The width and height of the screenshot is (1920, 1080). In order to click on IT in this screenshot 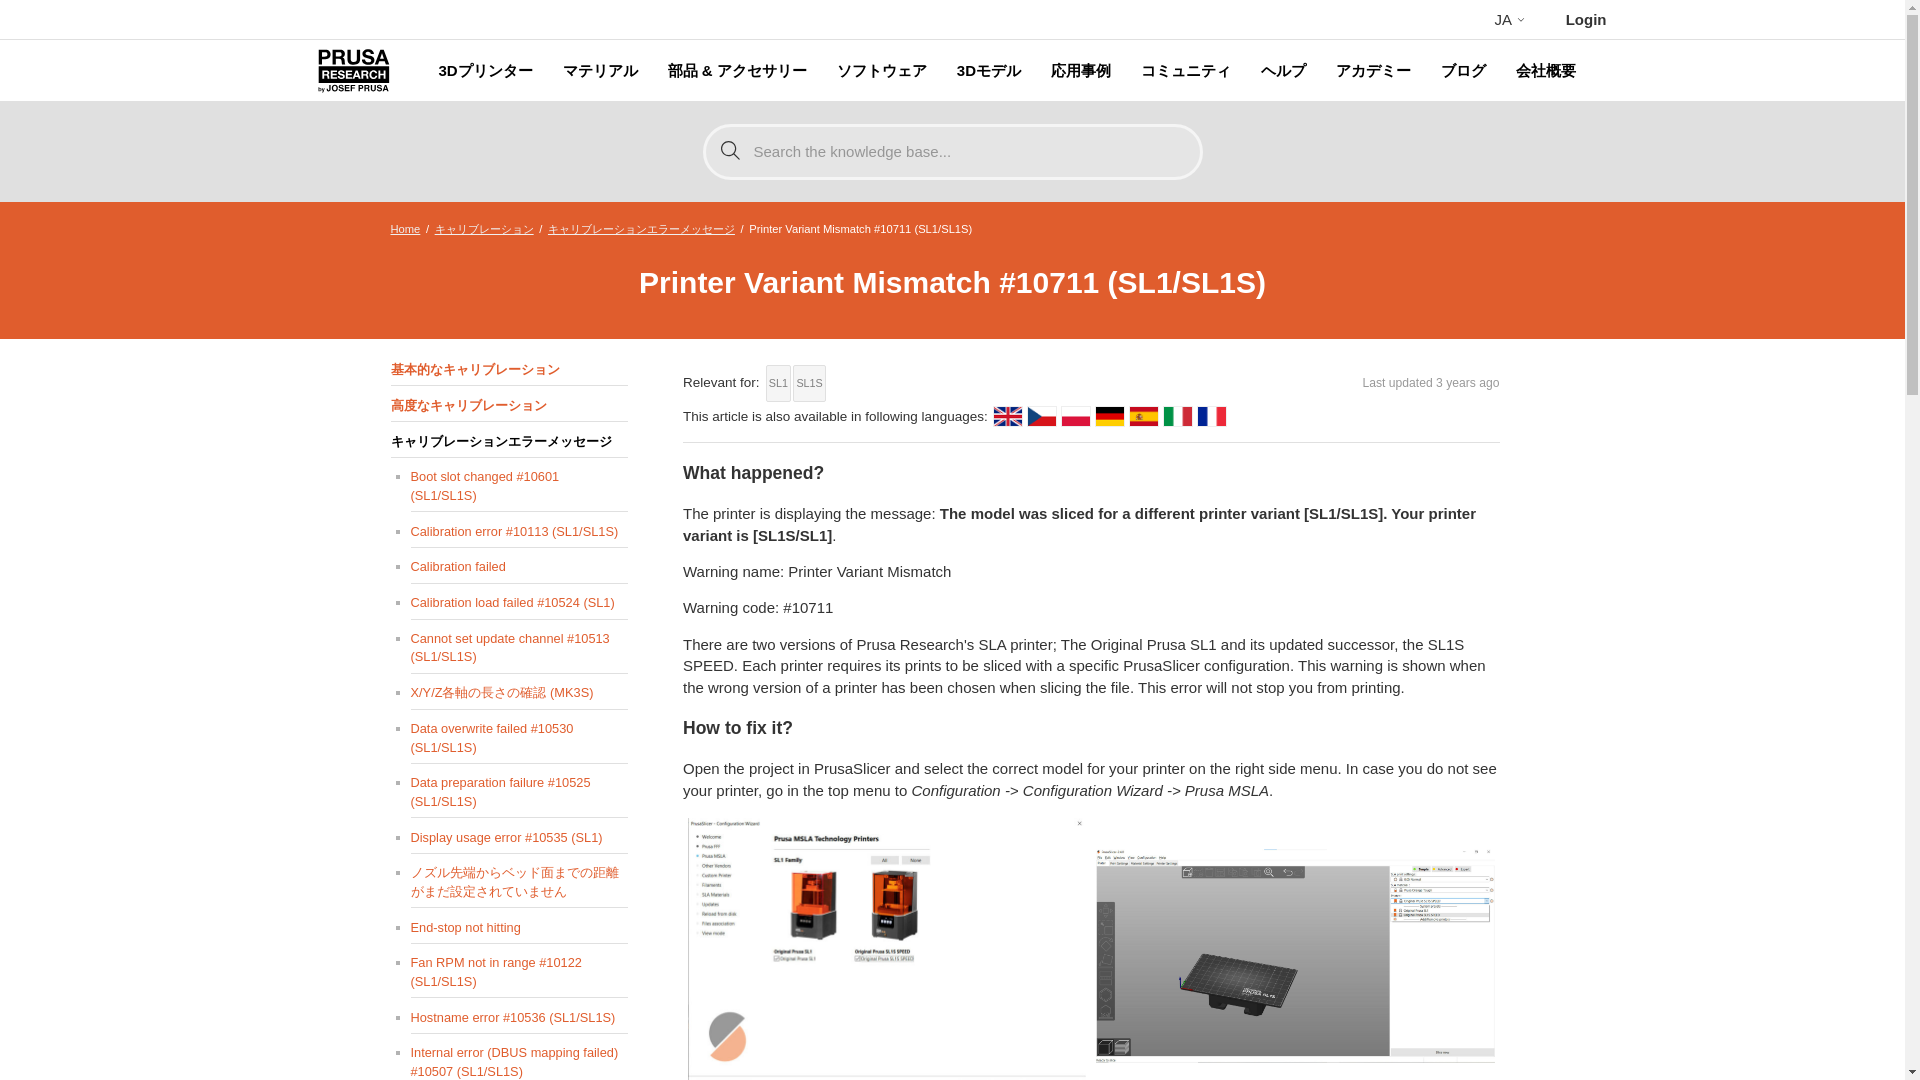, I will do `click(1178, 416)`.